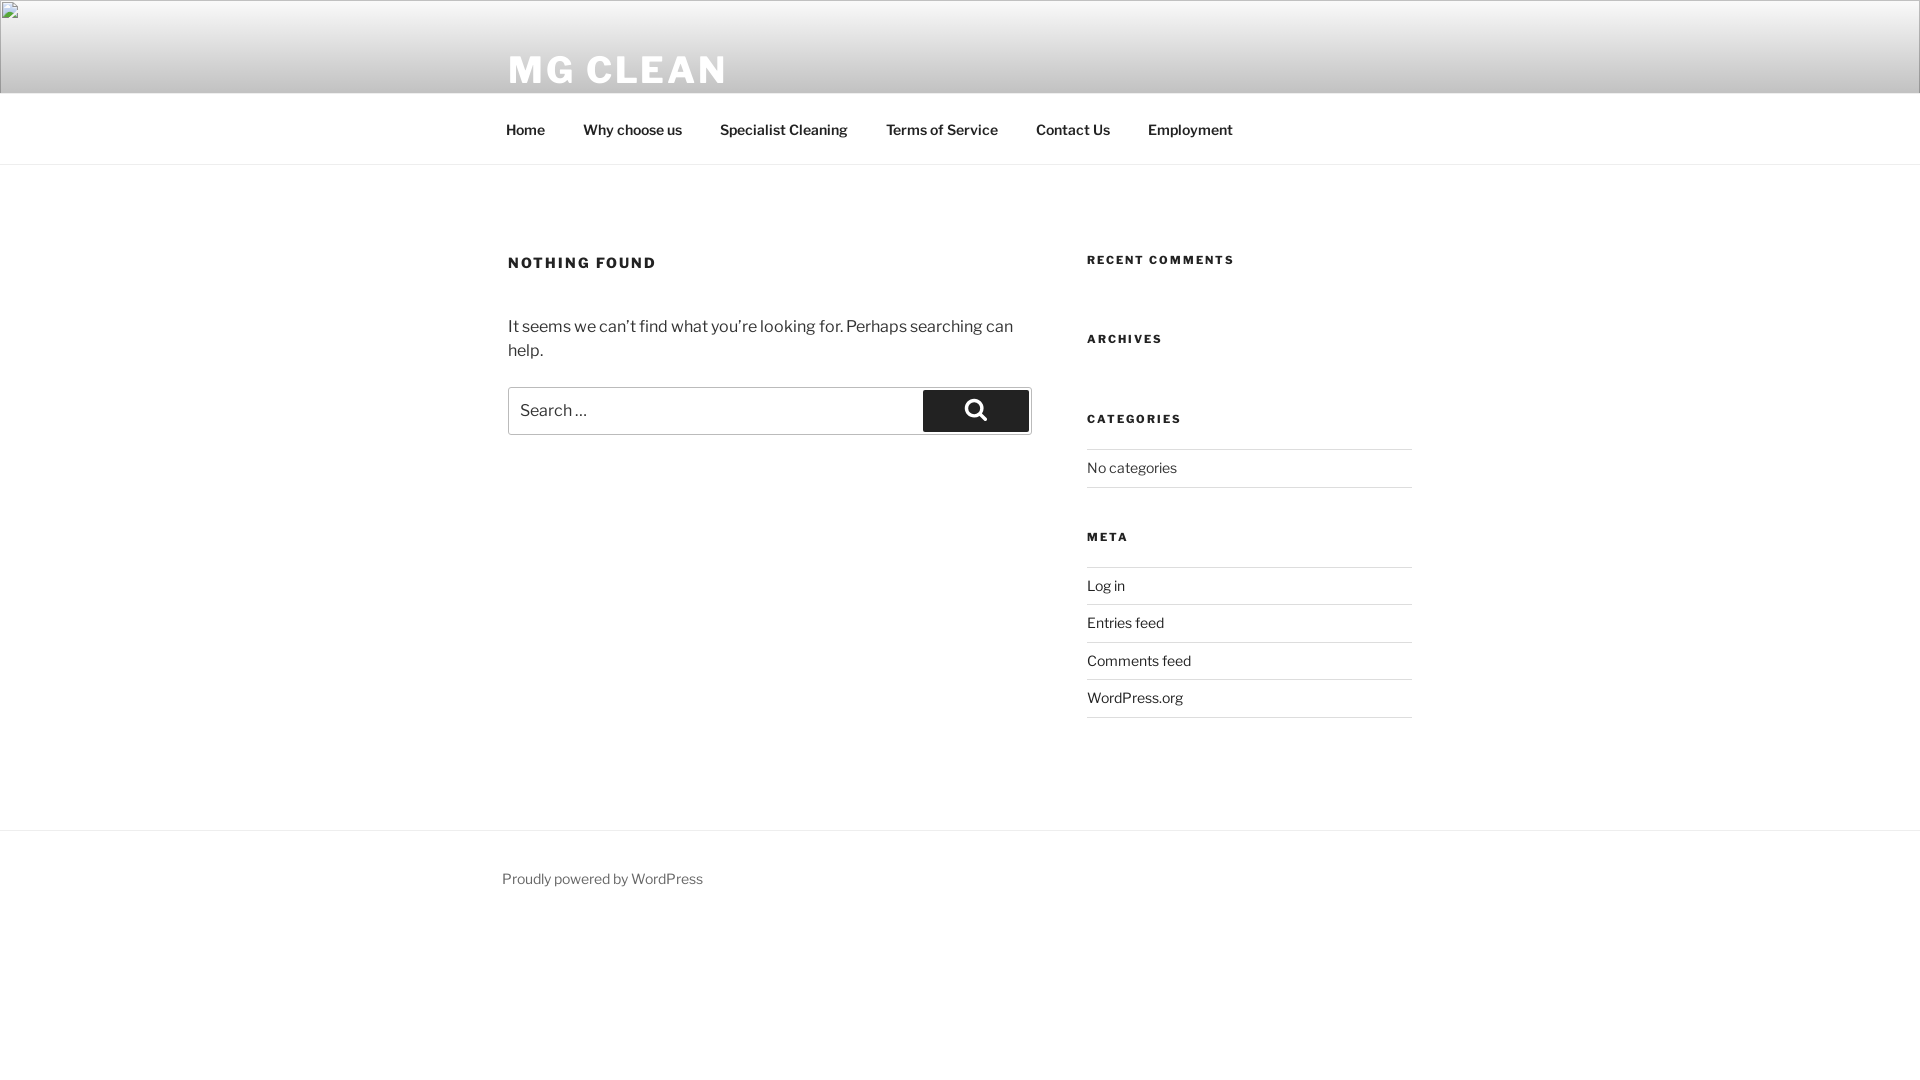 This screenshot has height=1080, width=1920. I want to click on Proudly powered by WordPress, so click(602, 878).